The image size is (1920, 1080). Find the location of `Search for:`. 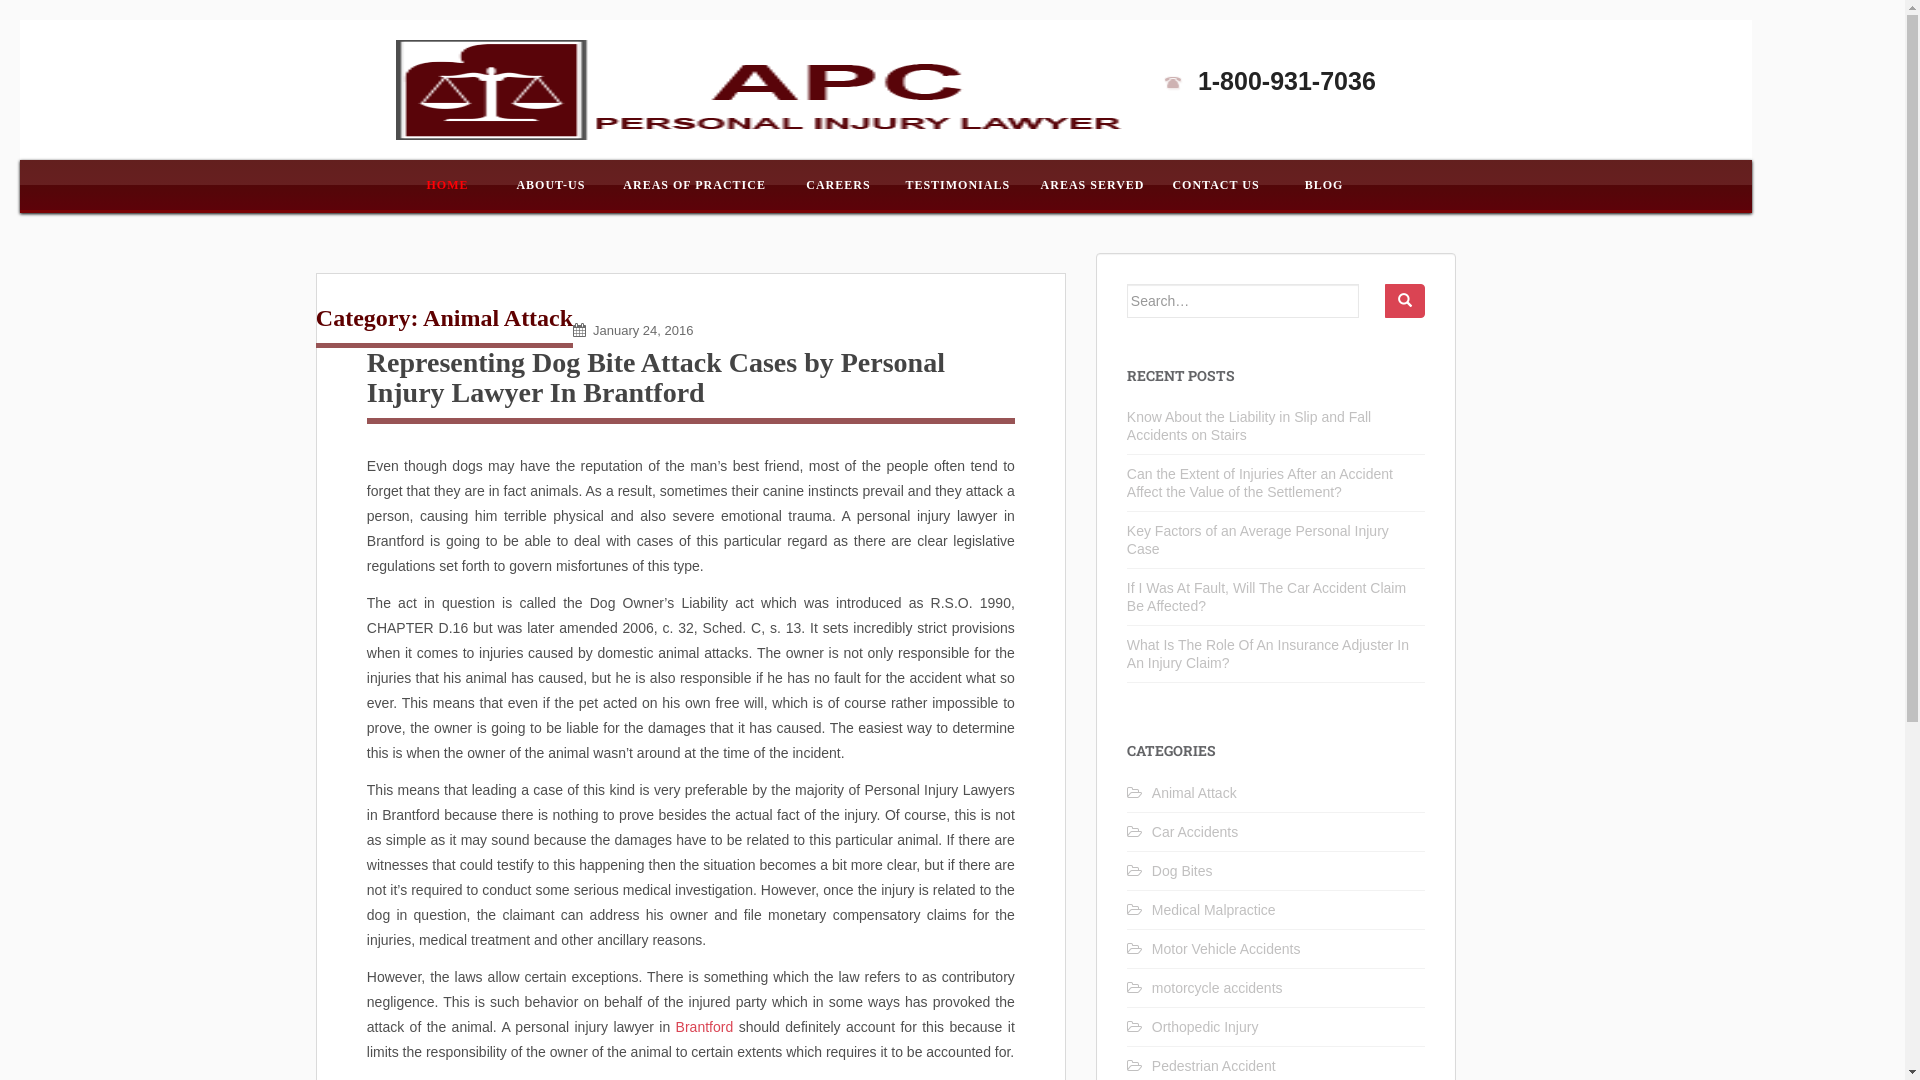

Search for: is located at coordinates (1243, 301).